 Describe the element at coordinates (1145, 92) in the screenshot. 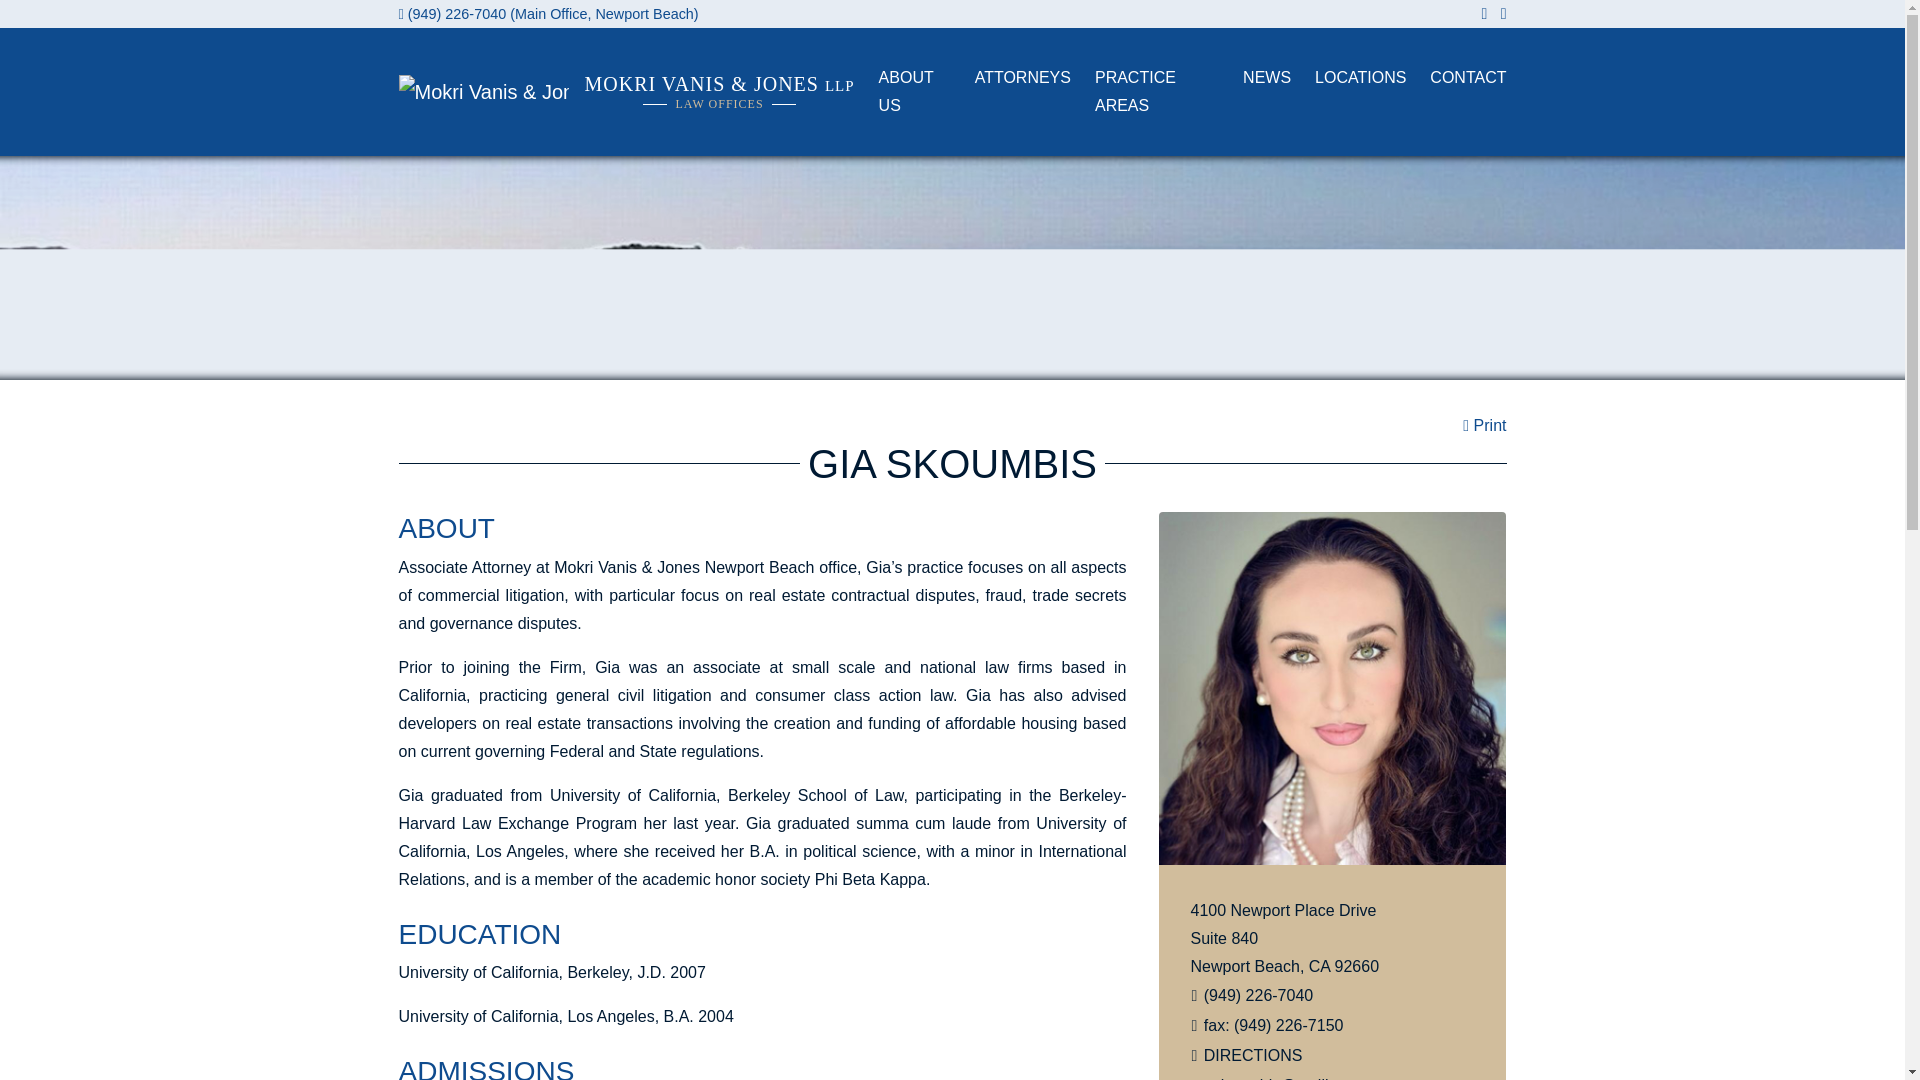

I see `Practice Areas` at that location.